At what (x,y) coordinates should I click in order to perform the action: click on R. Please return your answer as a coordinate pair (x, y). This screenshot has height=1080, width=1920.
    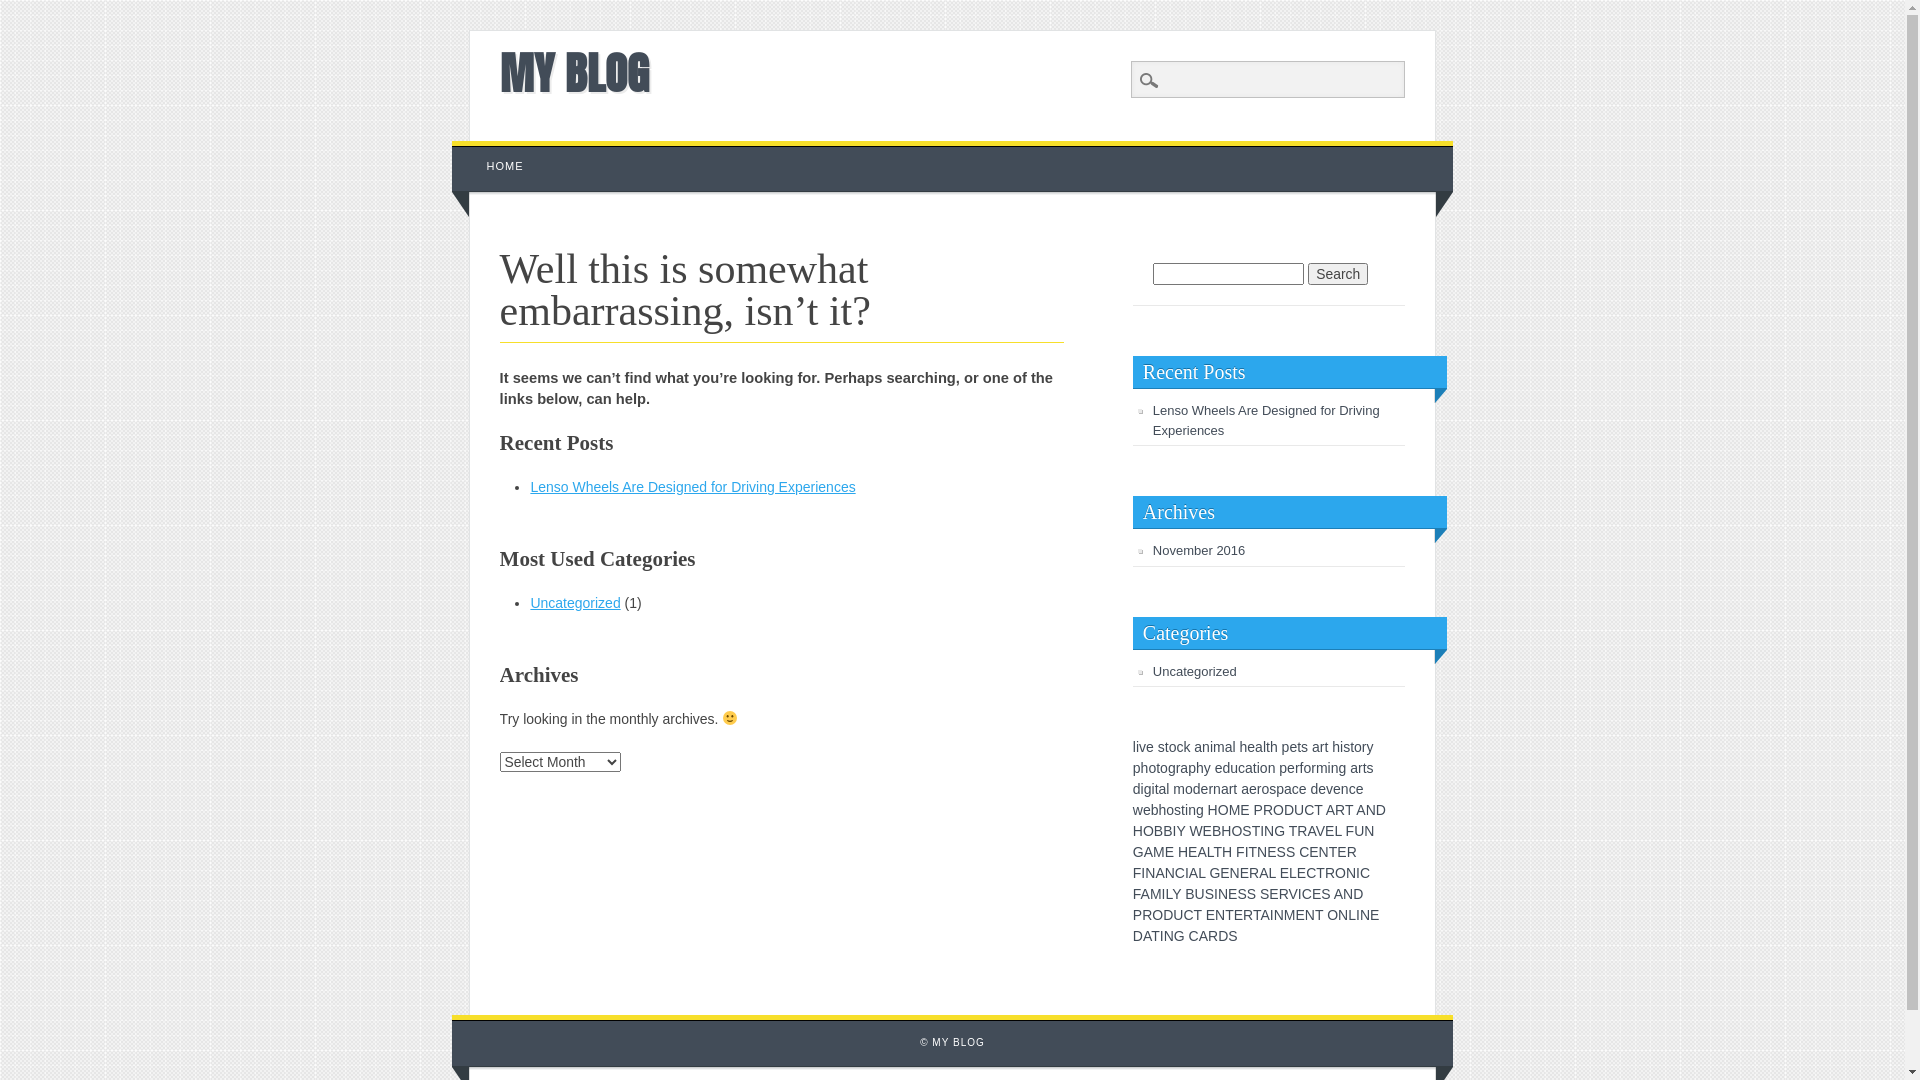
    Looking at the image, I should click on (1340, 810).